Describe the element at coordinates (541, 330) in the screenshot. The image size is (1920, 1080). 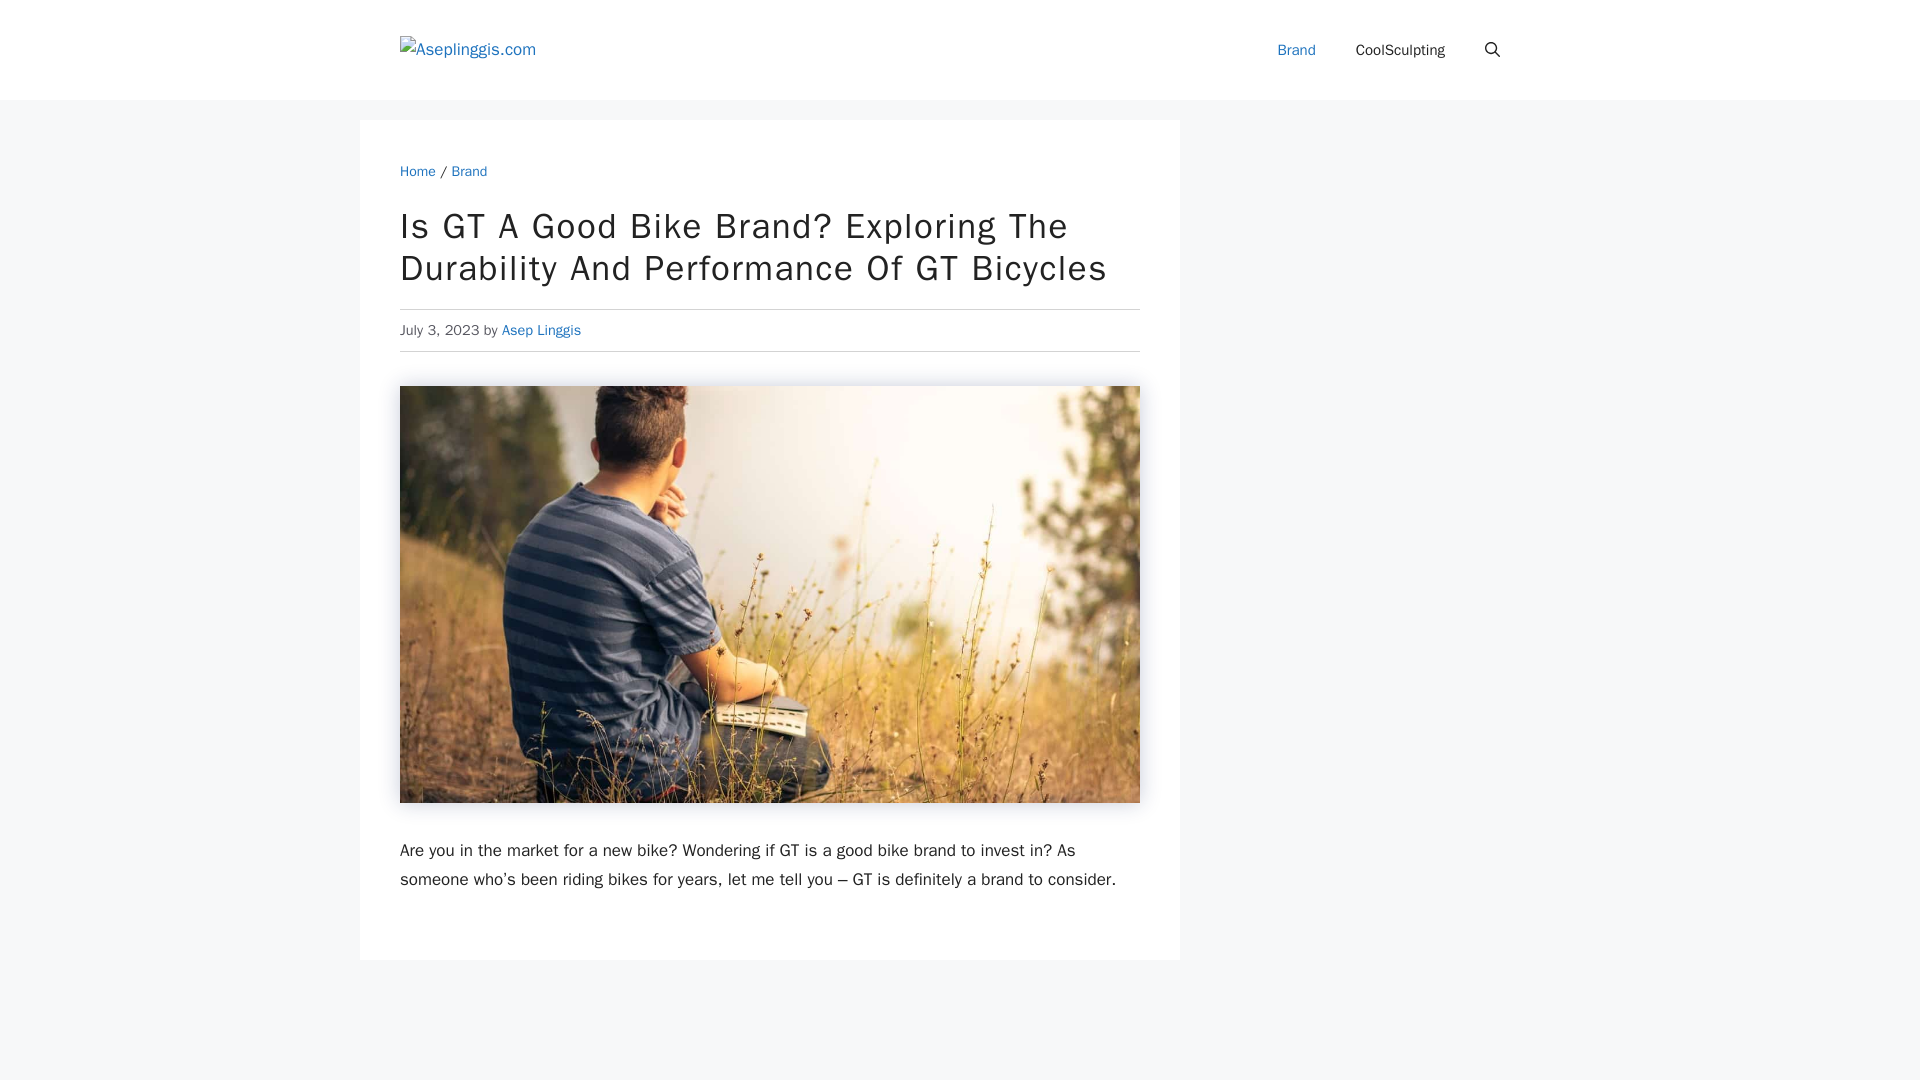
I see `View all posts by Asep Linggis` at that location.